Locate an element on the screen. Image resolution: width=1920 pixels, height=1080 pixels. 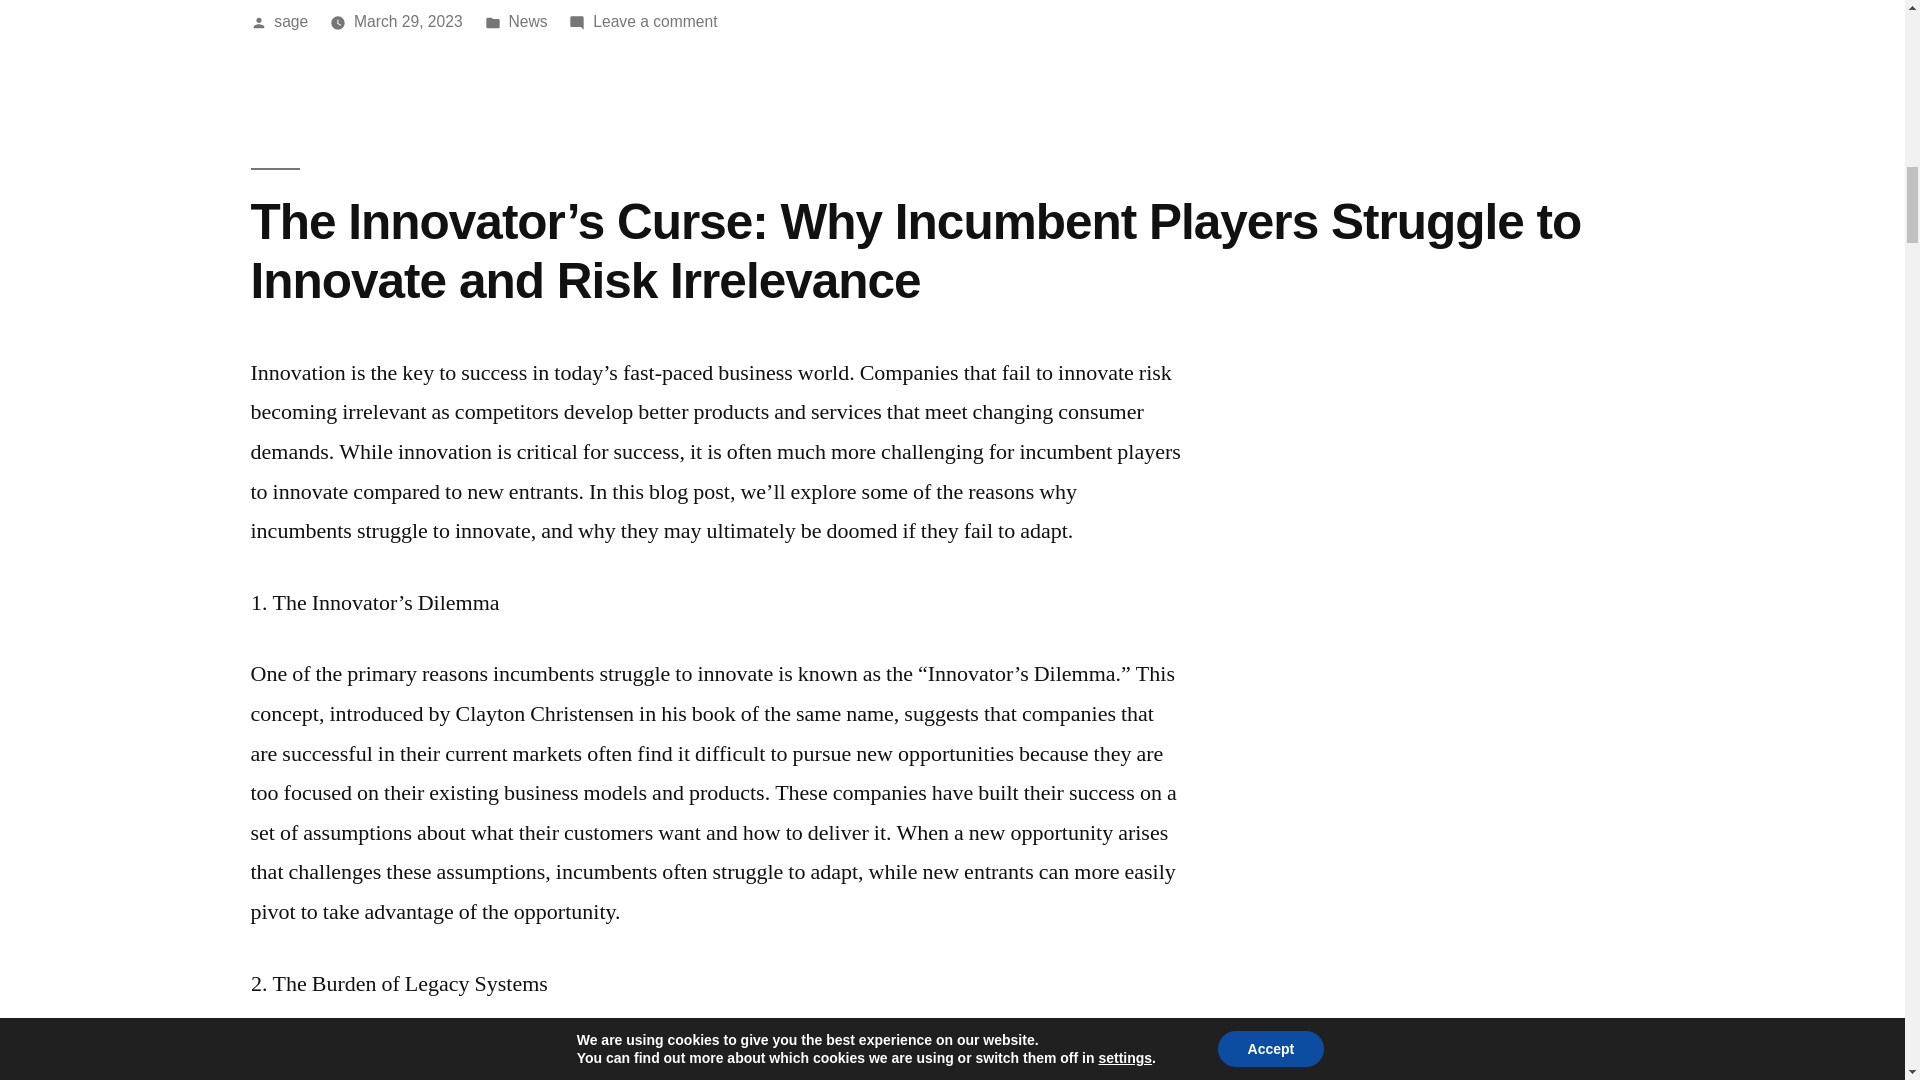
March 29, 2023 is located at coordinates (408, 21).